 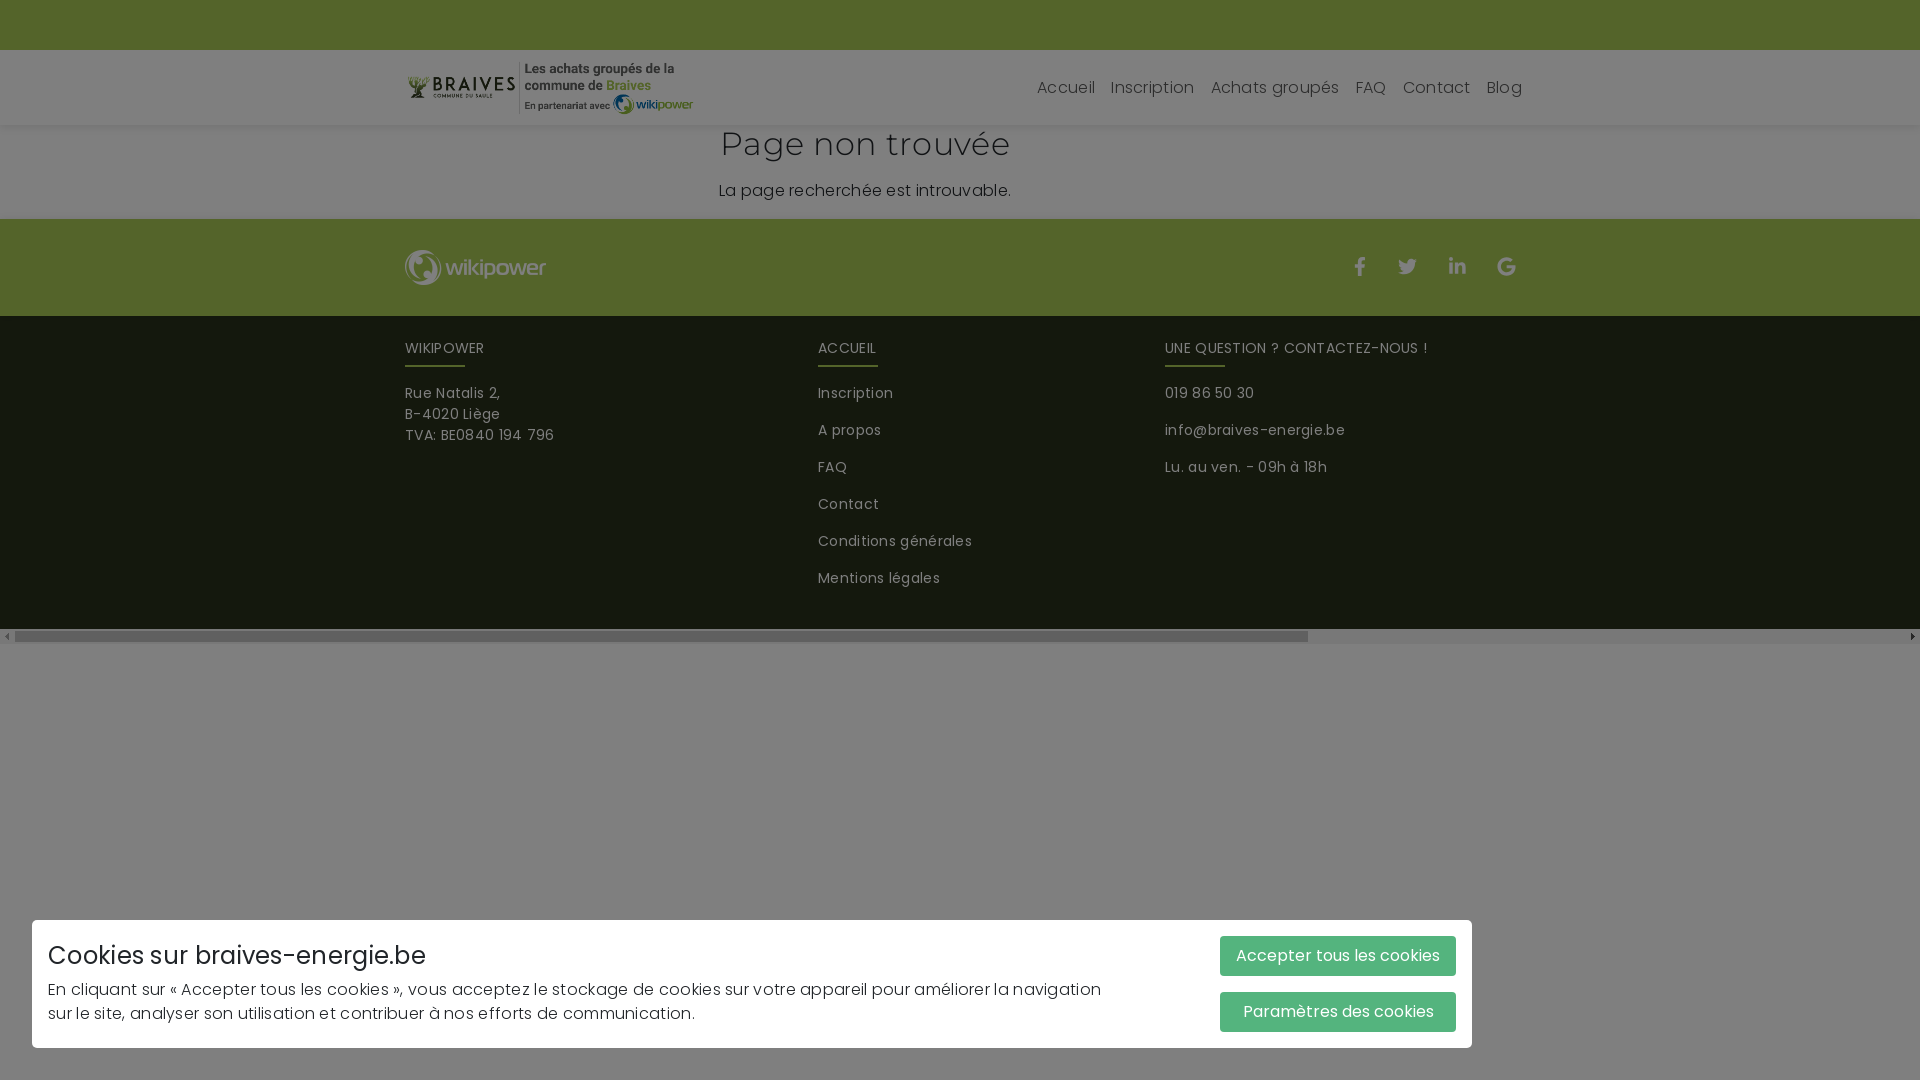 I want to click on ACCUEIL, so click(x=847, y=348).